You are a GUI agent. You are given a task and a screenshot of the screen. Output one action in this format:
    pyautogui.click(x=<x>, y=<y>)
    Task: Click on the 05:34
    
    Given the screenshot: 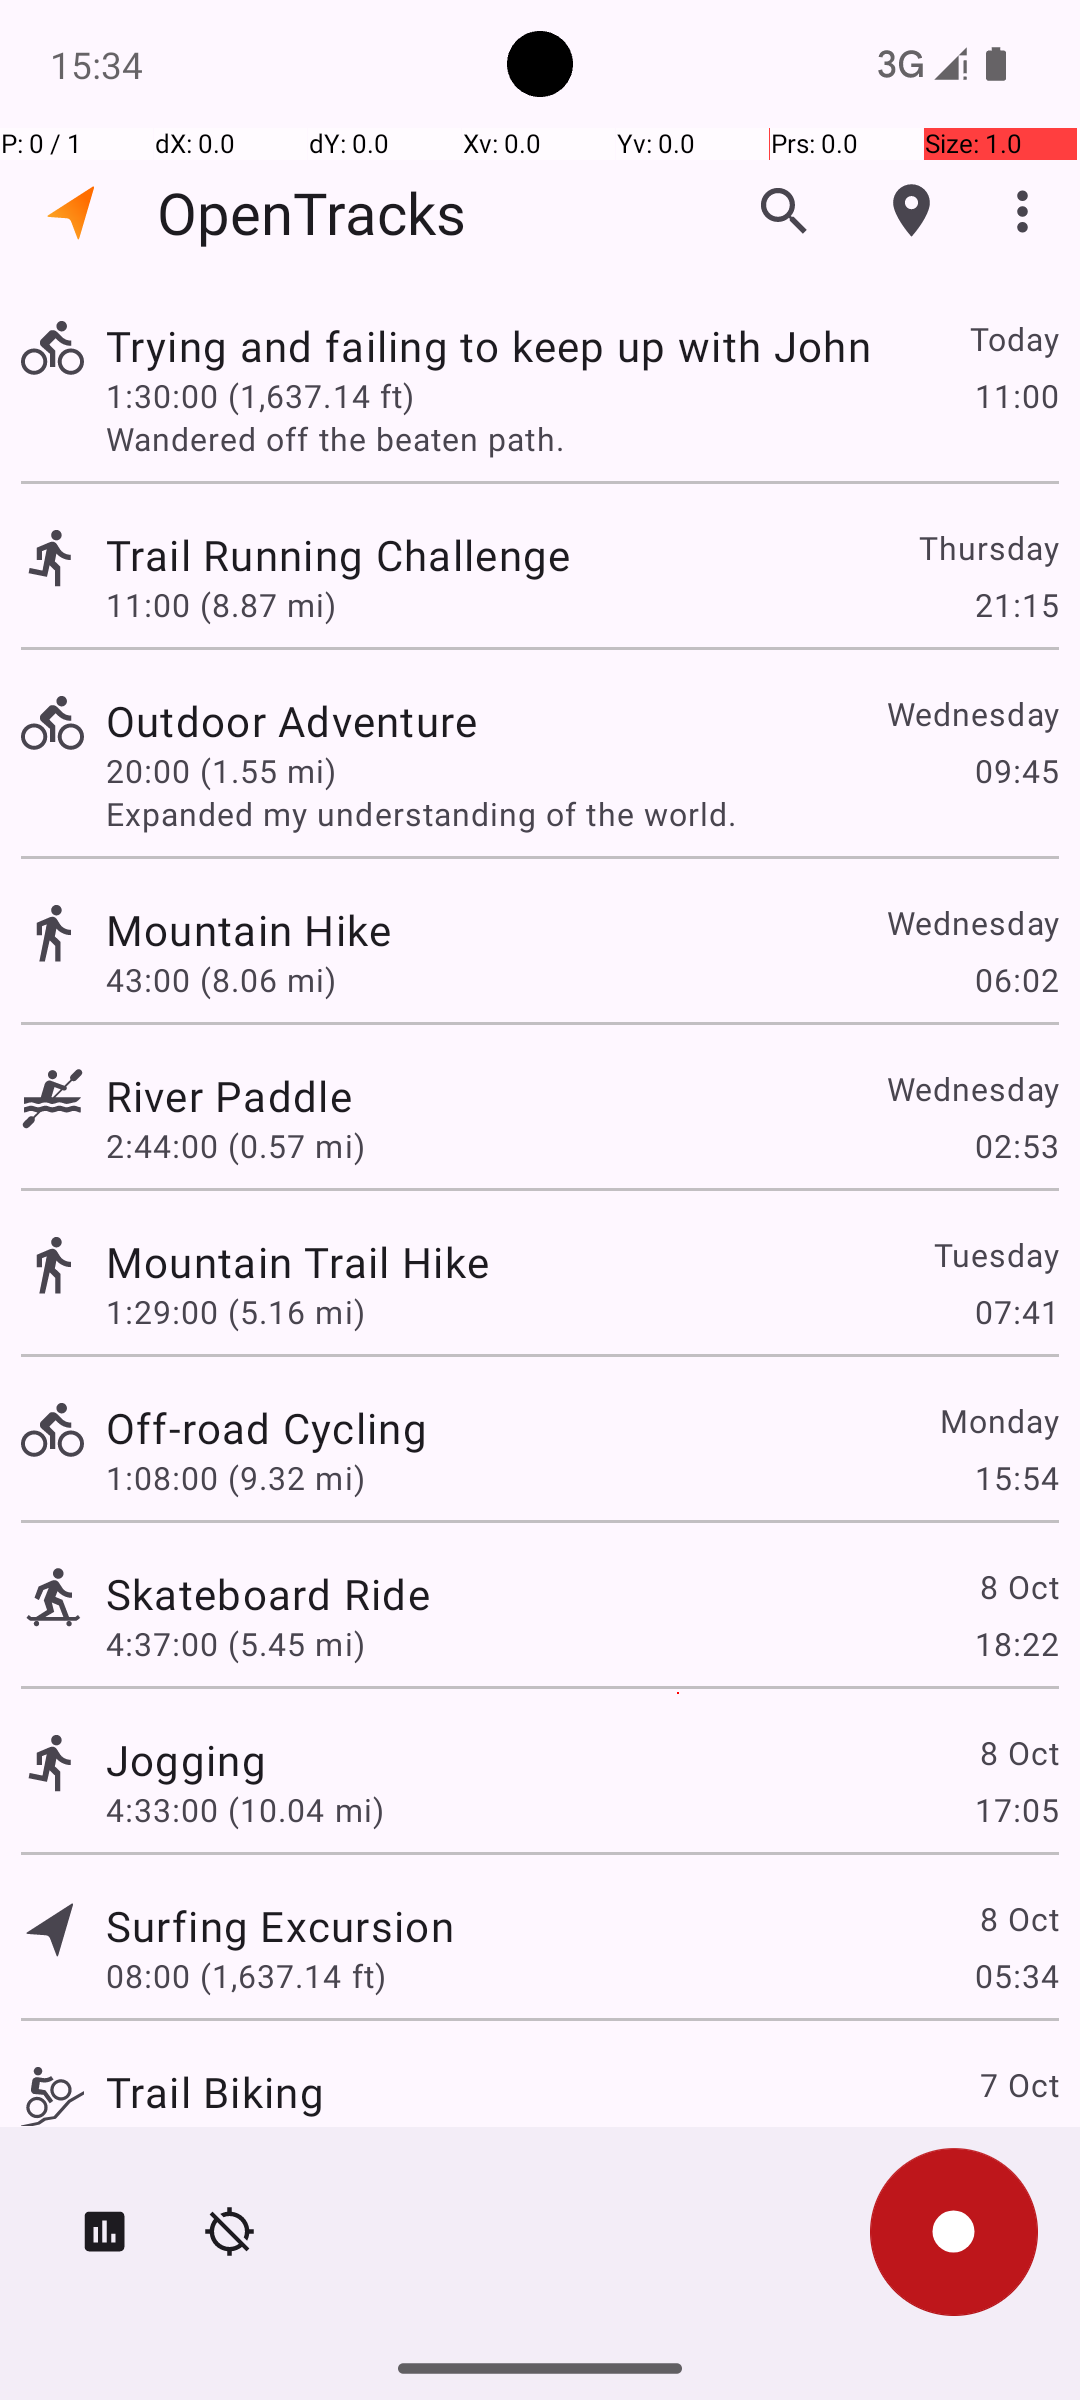 What is the action you would take?
    pyautogui.click(x=1016, y=1976)
    